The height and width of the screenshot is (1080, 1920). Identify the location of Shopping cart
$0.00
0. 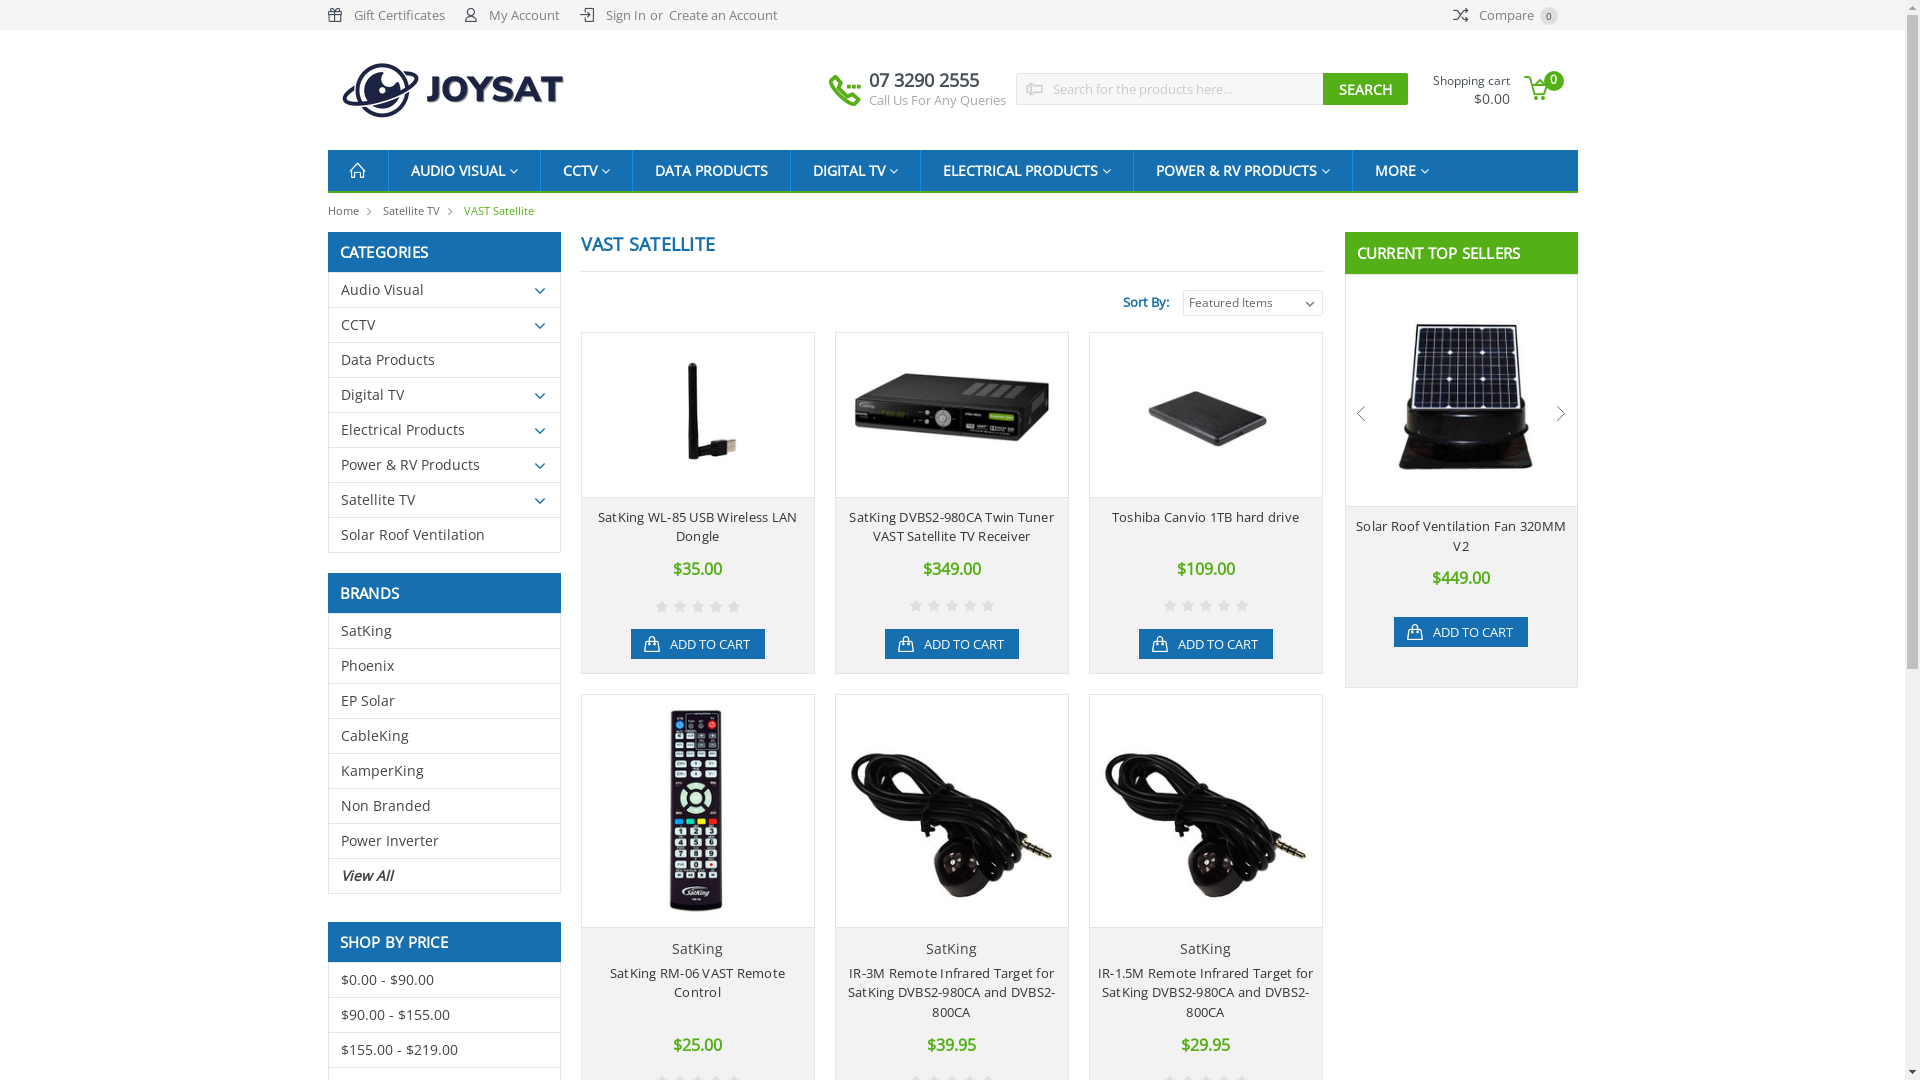
(1500, 89).